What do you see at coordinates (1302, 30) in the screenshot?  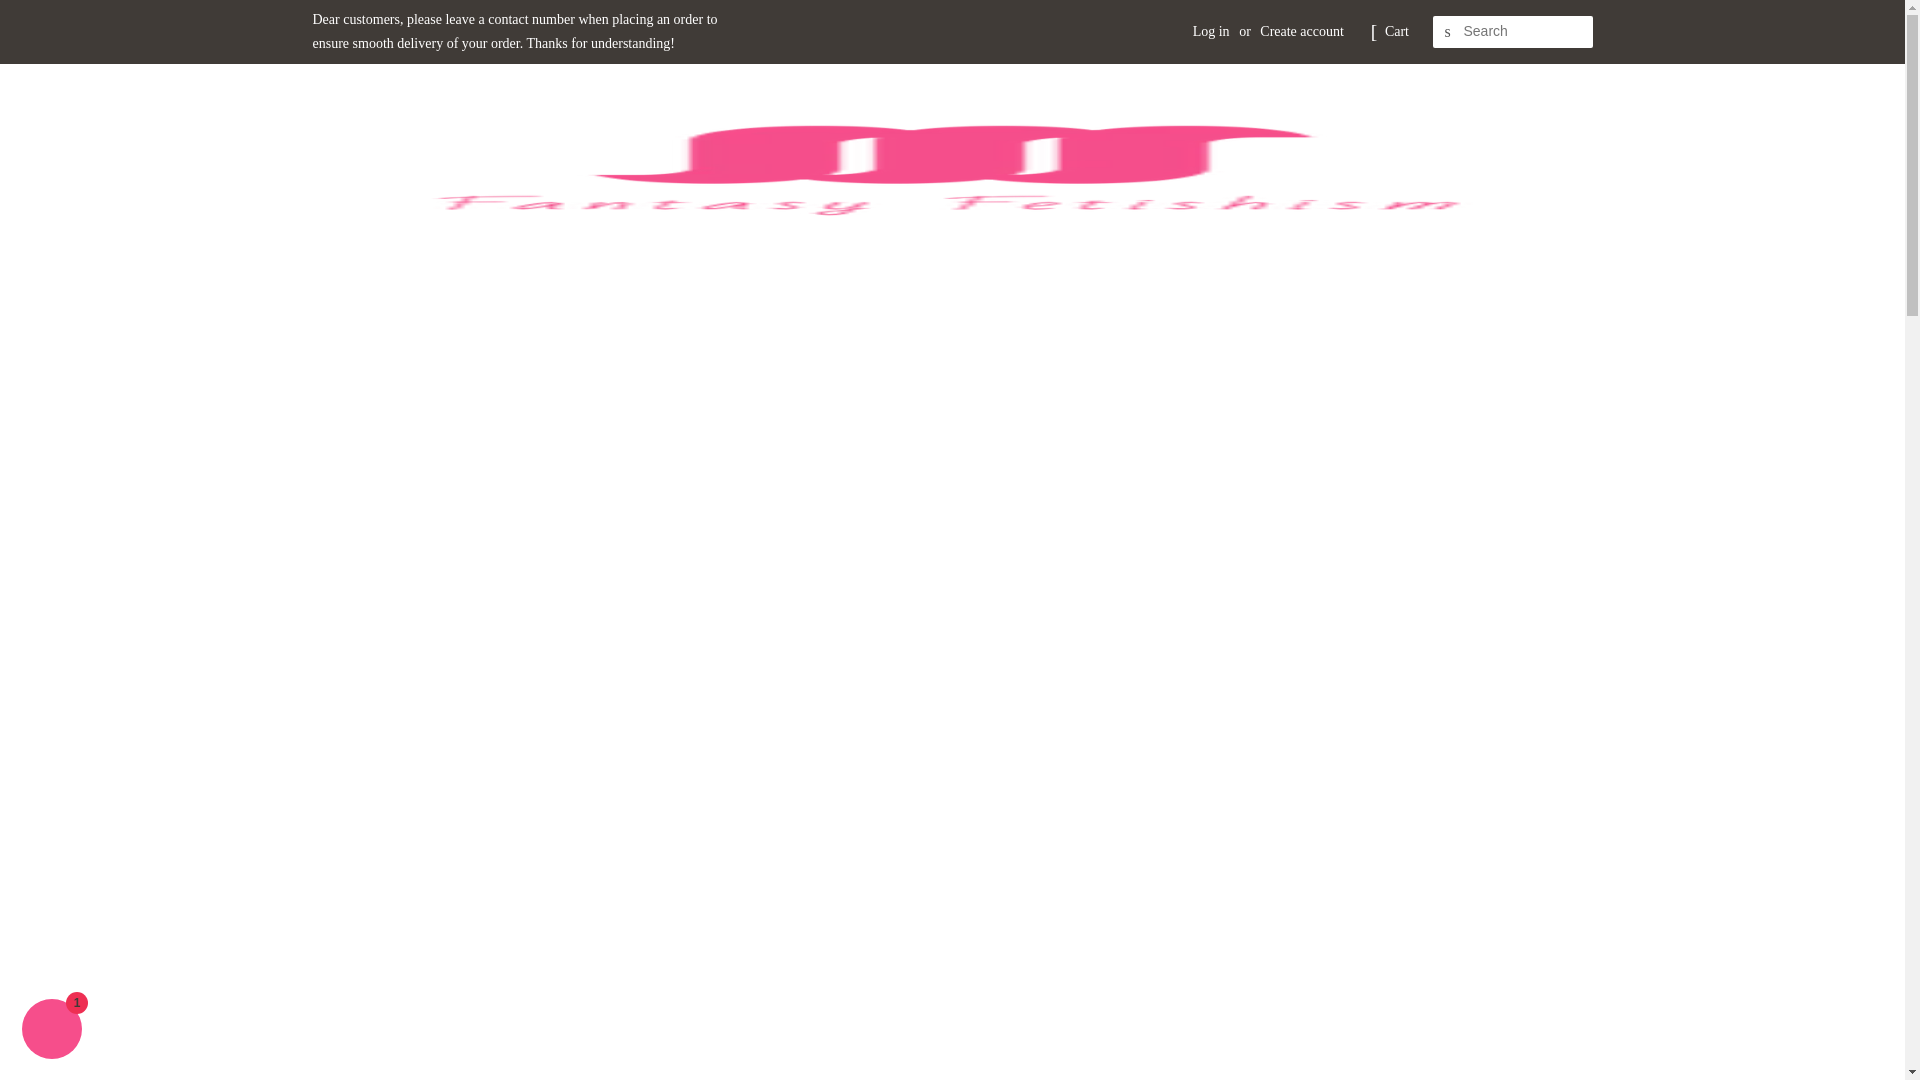 I see `Create account` at bounding box center [1302, 30].